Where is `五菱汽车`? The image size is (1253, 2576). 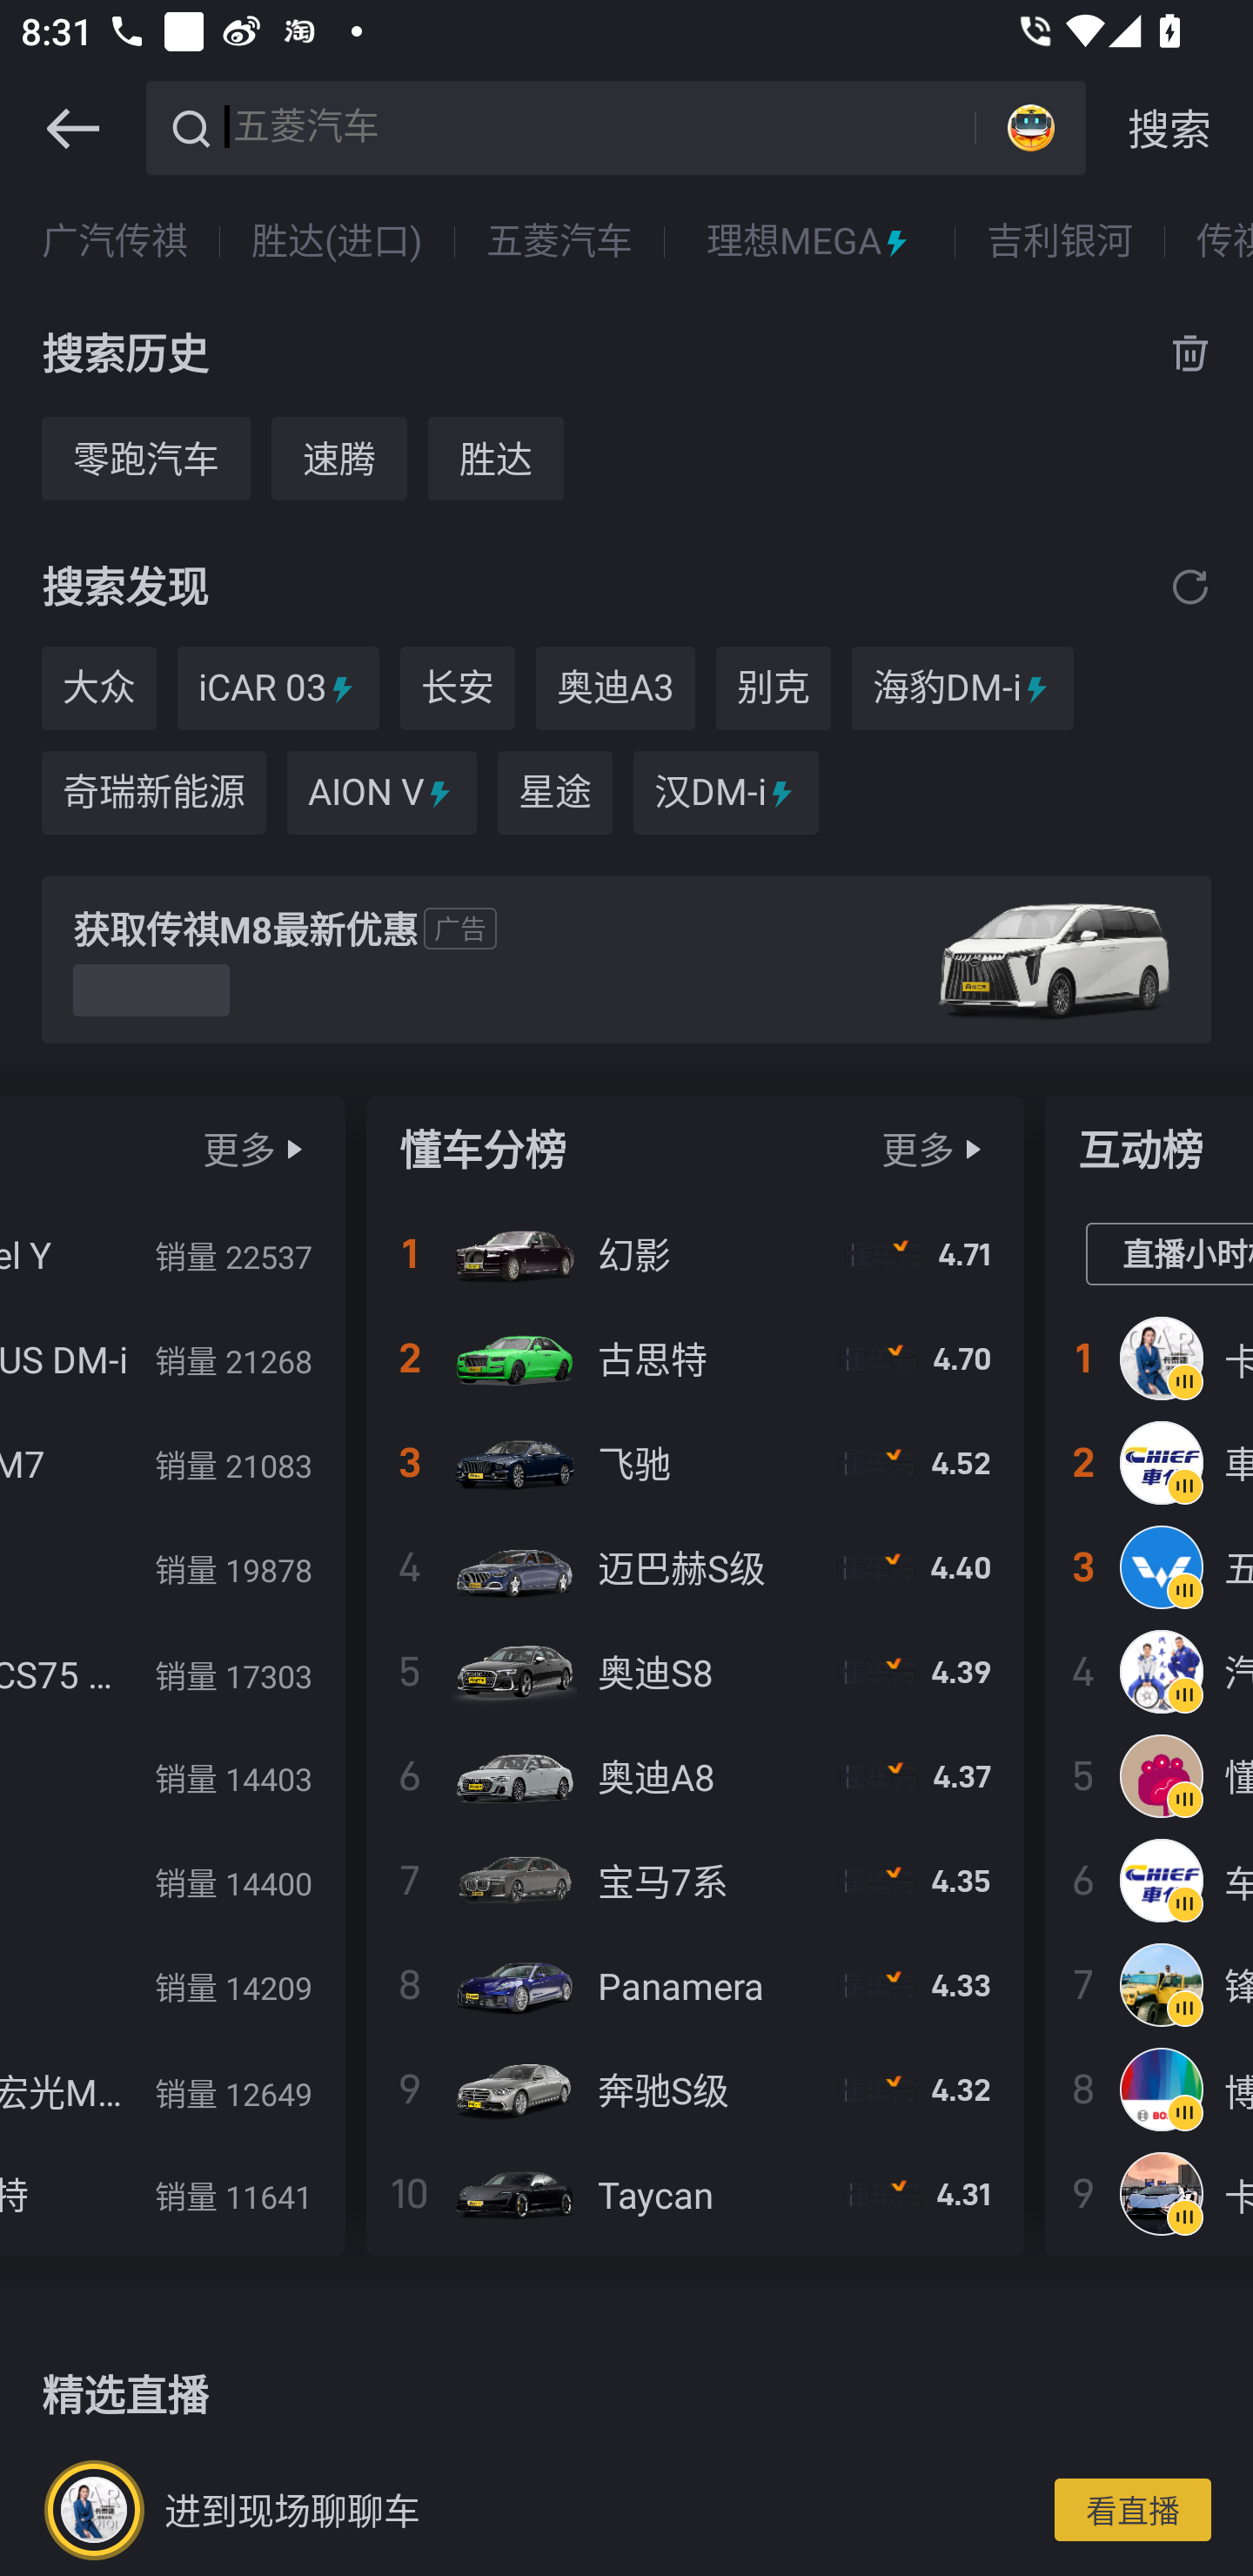
五菱汽车 is located at coordinates (1149, 1566).